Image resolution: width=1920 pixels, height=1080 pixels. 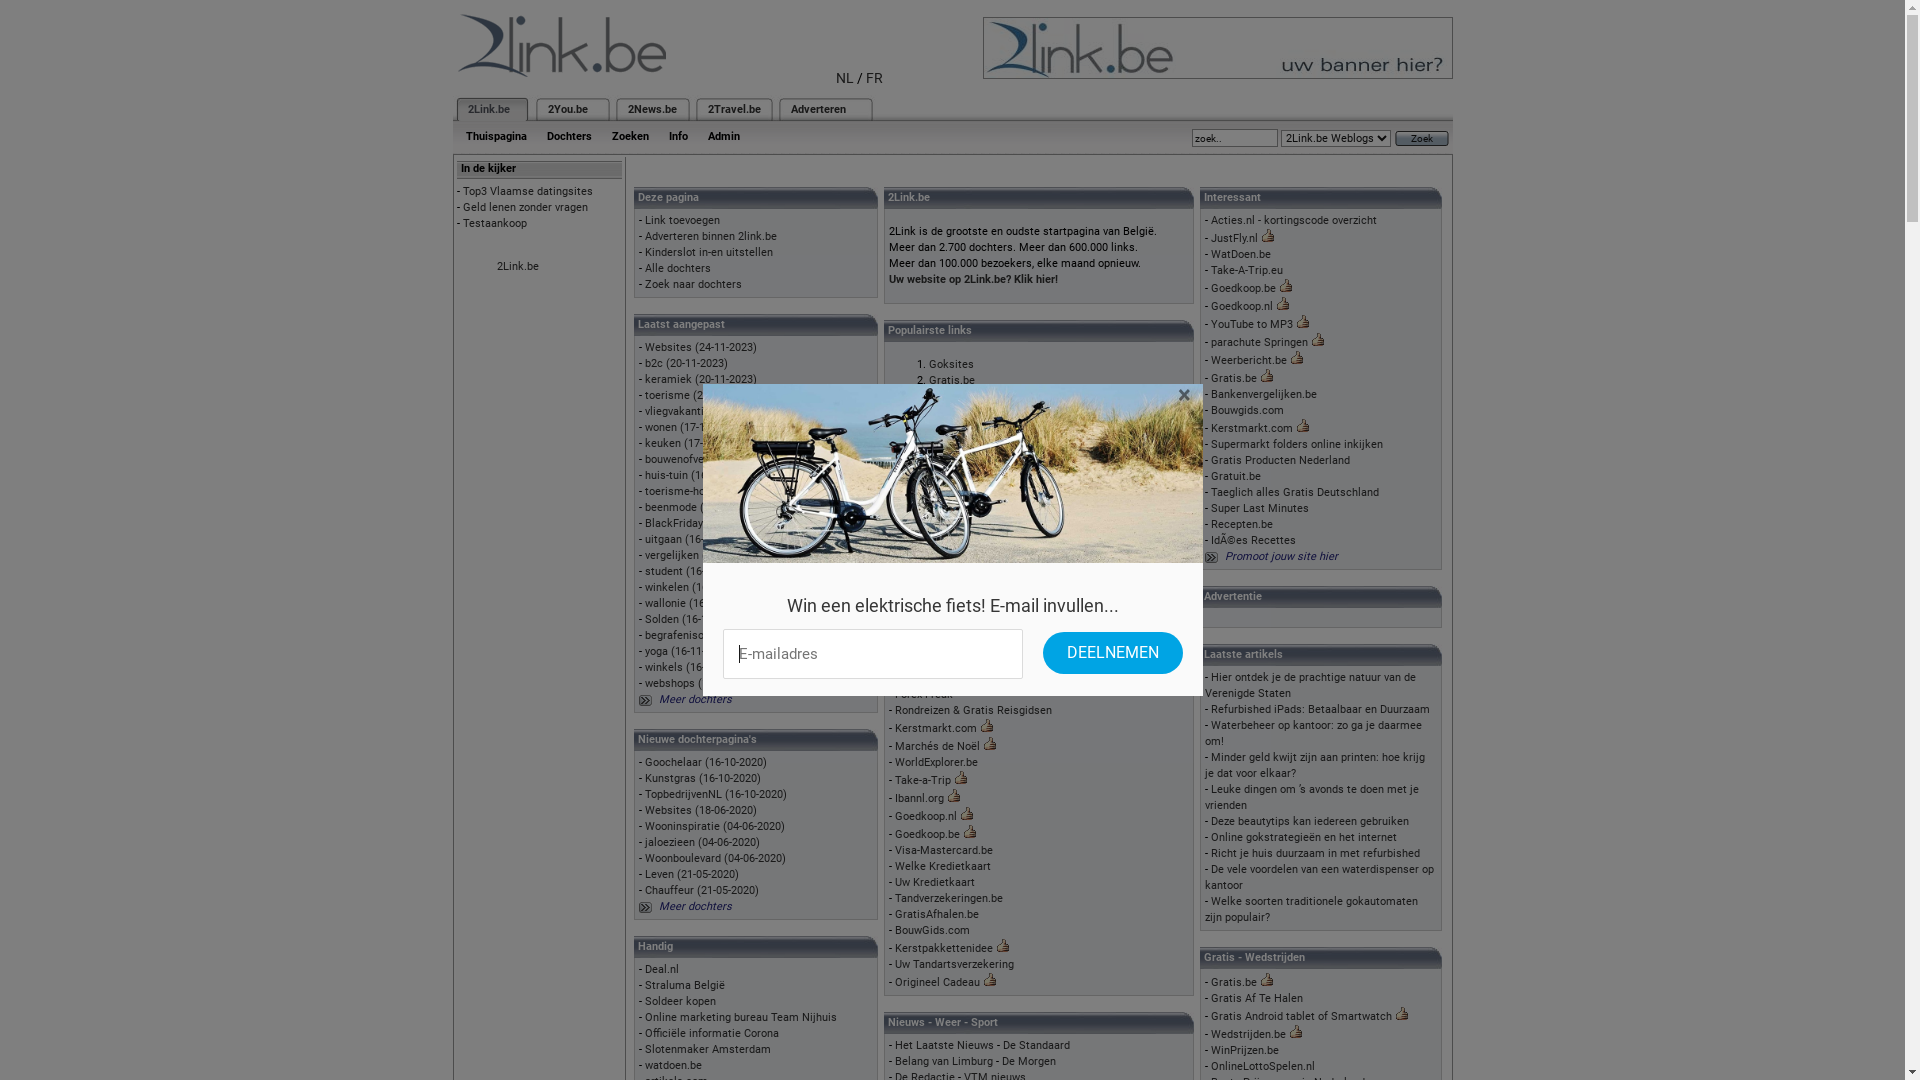 I want to click on uitgaan (16-11-2023), so click(x=695, y=540).